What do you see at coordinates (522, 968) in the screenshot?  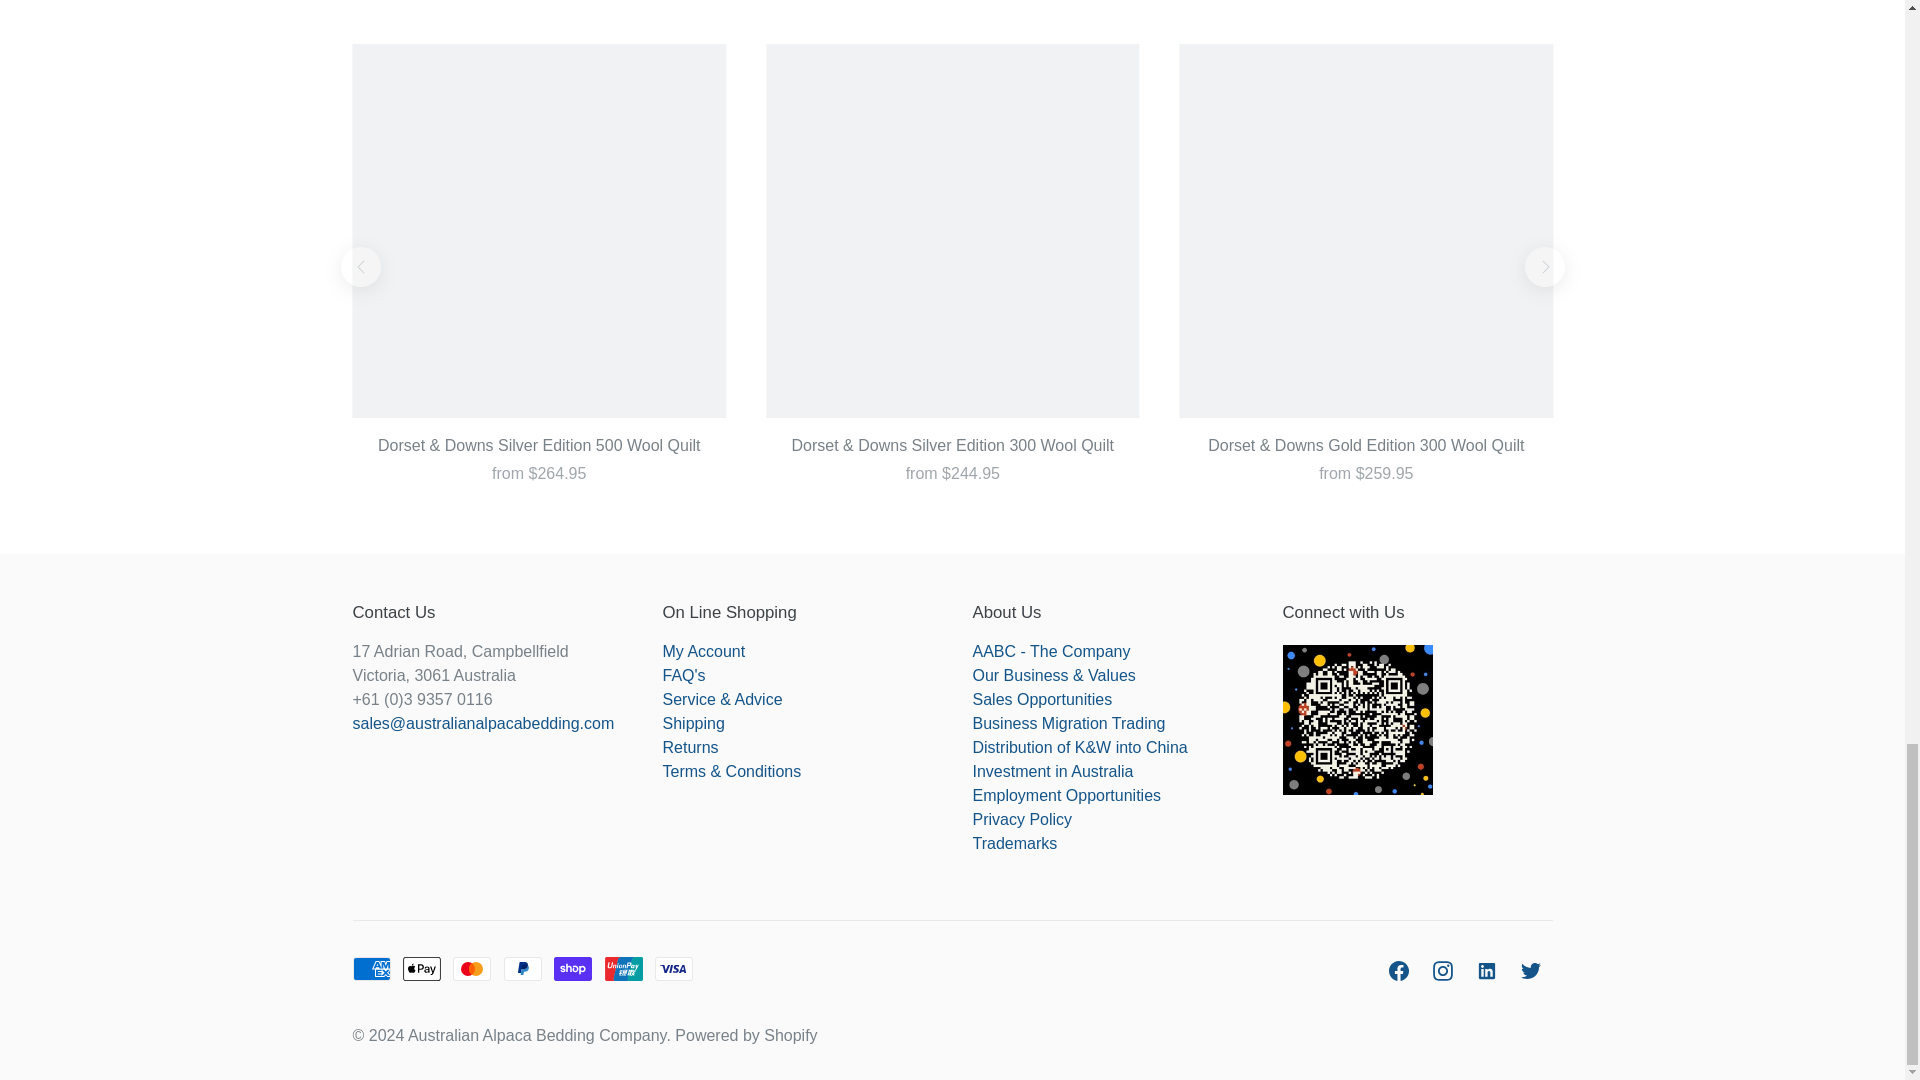 I see `PayPal` at bounding box center [522, 968].